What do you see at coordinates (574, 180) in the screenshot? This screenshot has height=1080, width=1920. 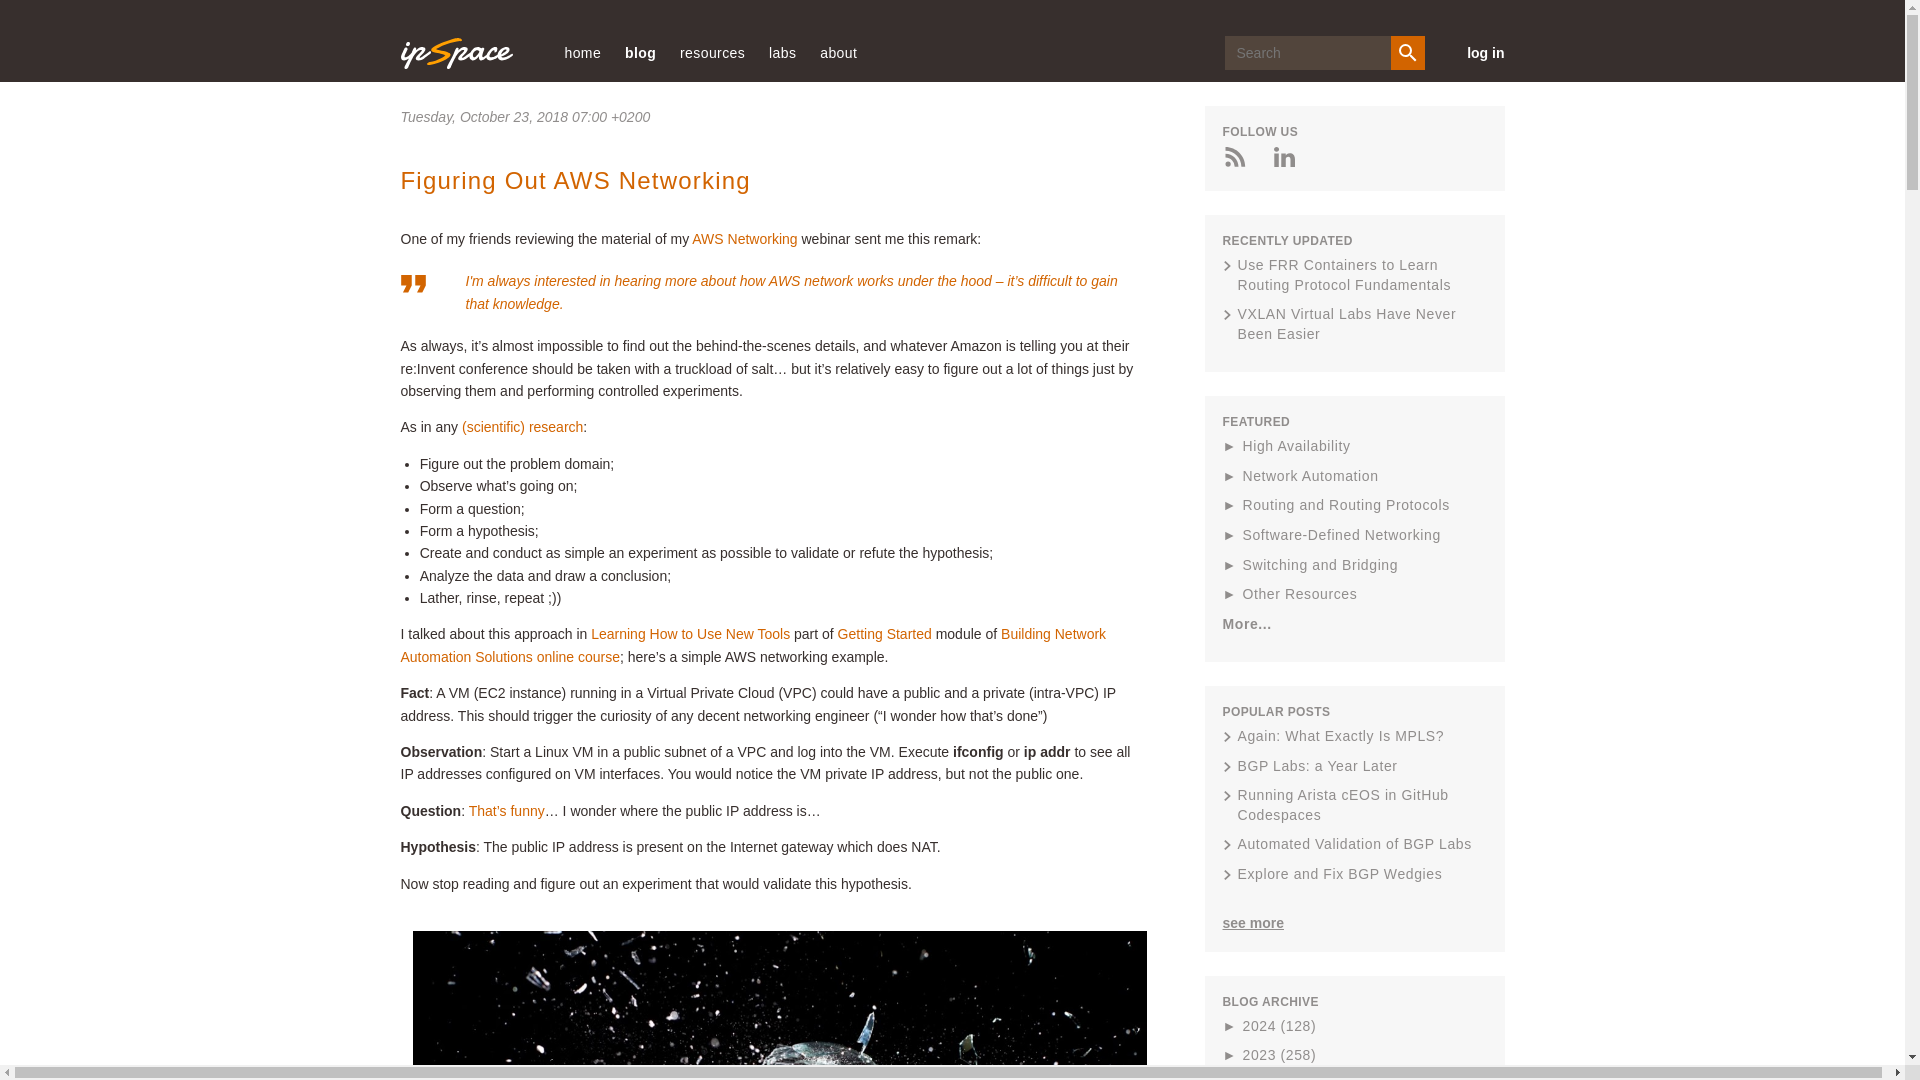 I see `Figuring Out AWS Networking` at bounding box center [574, 180].